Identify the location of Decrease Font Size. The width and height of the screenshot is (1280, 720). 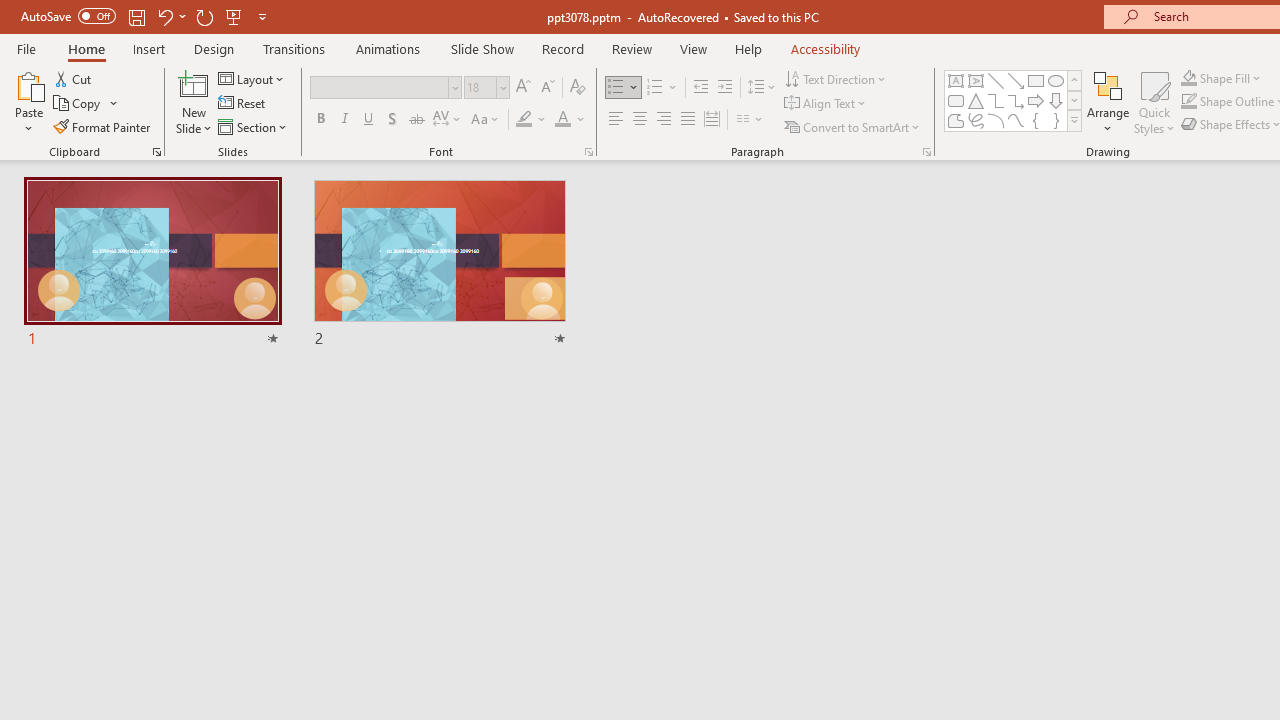
(547, 88).